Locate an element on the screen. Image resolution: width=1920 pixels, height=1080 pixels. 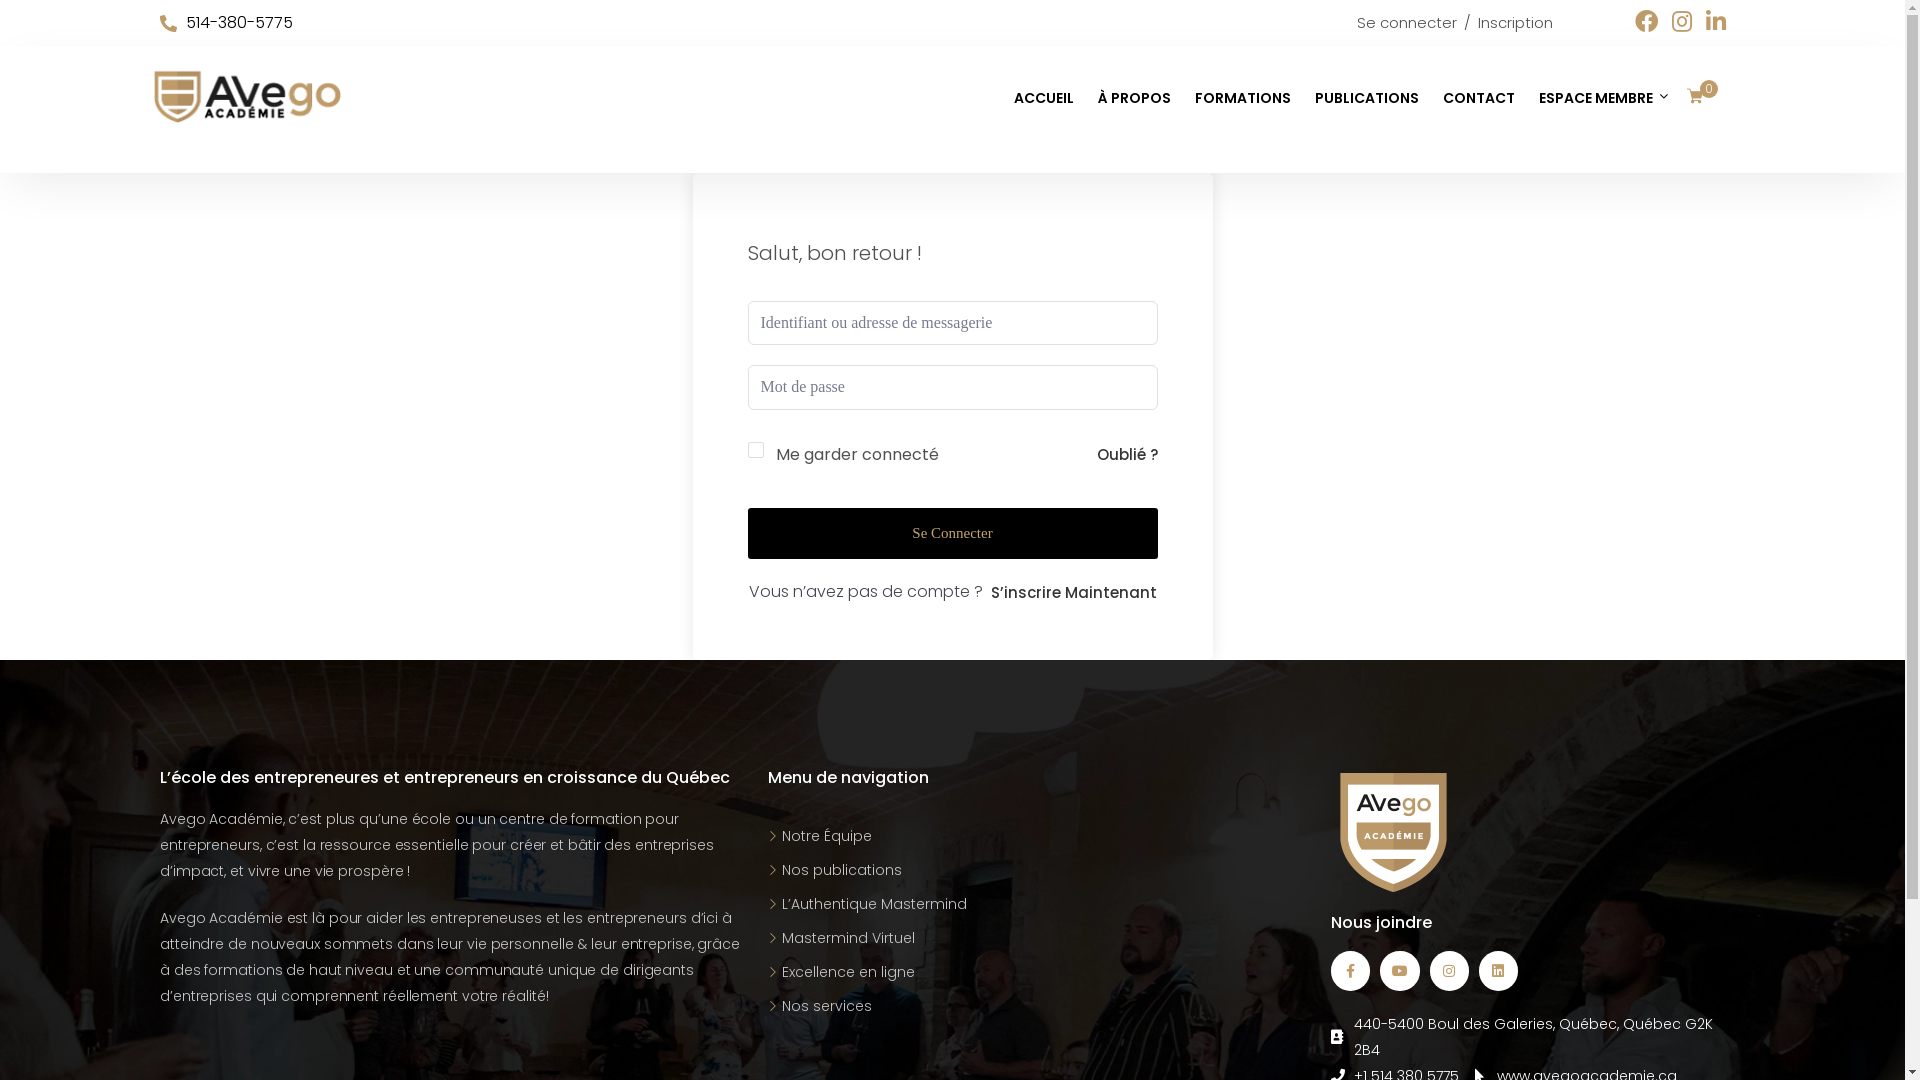
ACCUEIL is located at coordinates (1044, 98).